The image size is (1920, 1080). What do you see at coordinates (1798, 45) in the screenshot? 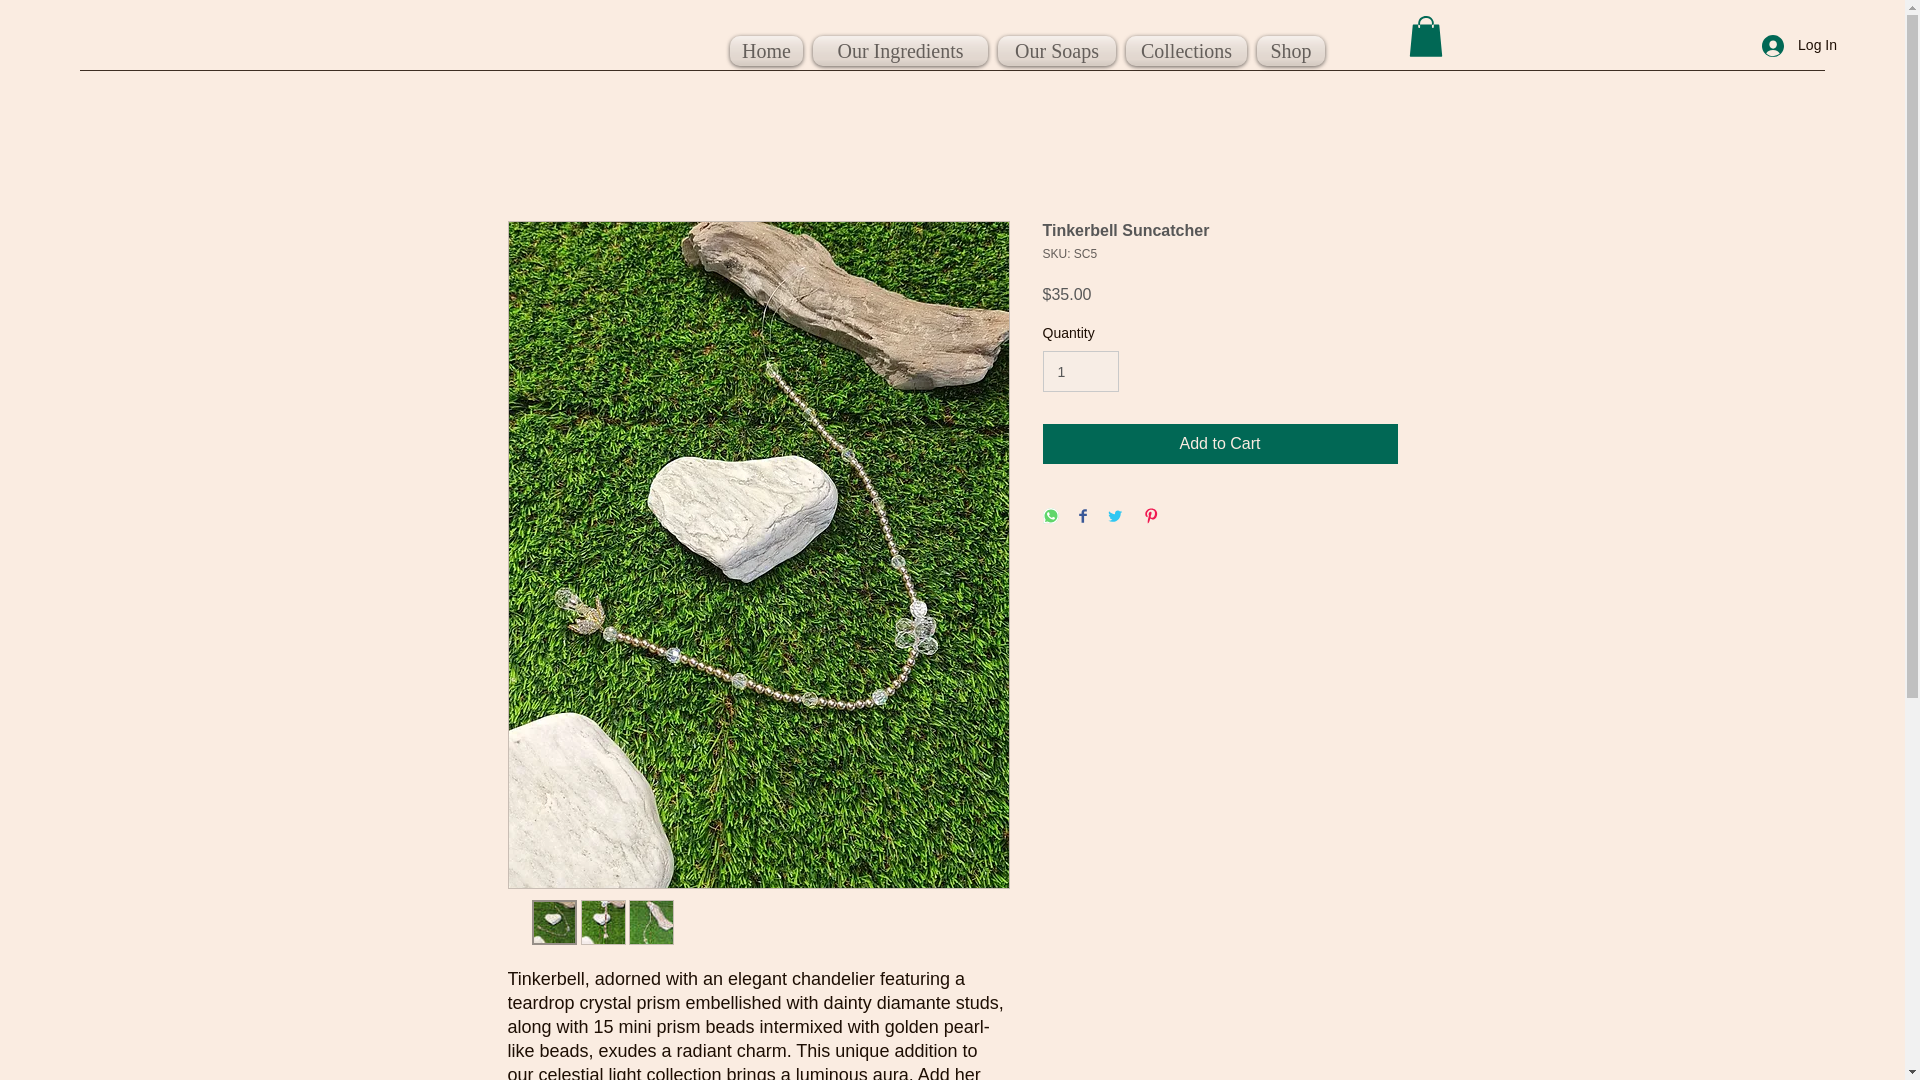
I see `Log In` at bounding box center [1798, 45].